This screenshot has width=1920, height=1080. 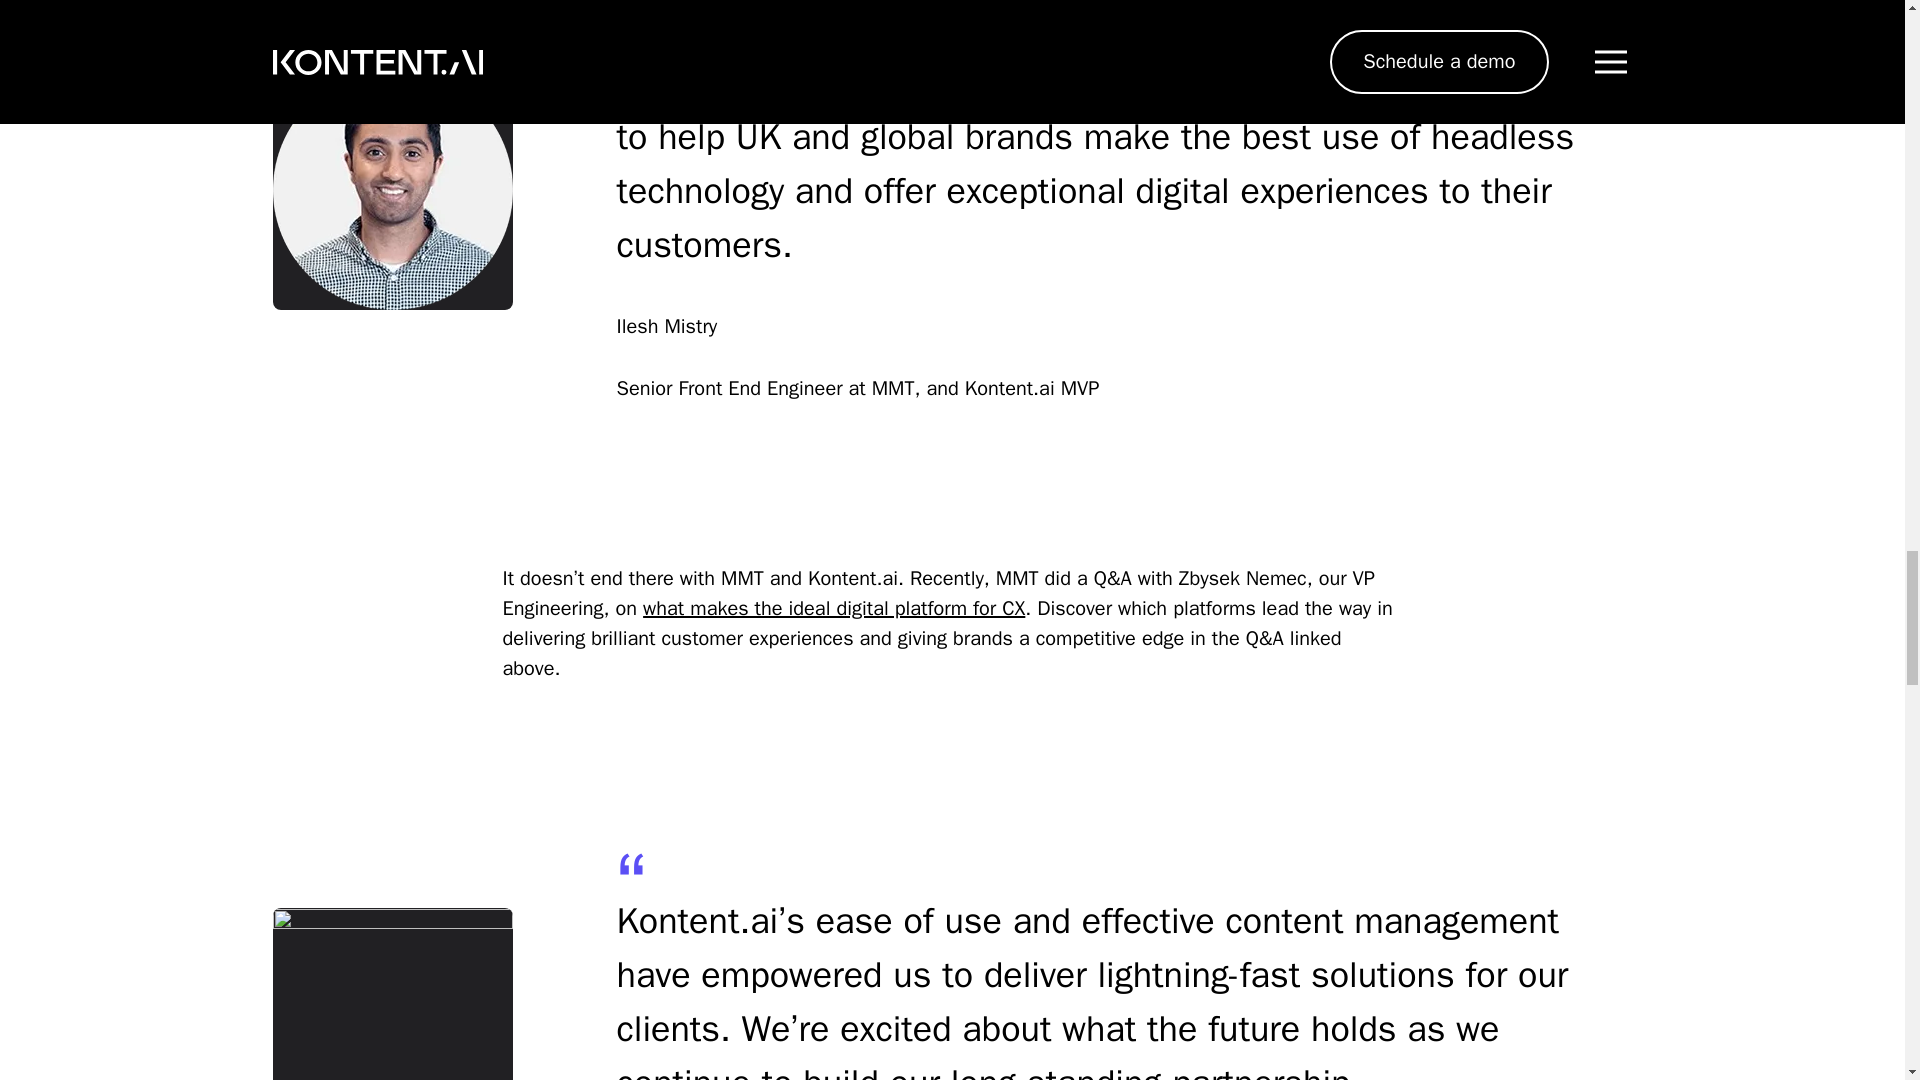 I want to click on what makes the ideal digital platform for CX, so click(x=834, y=608).